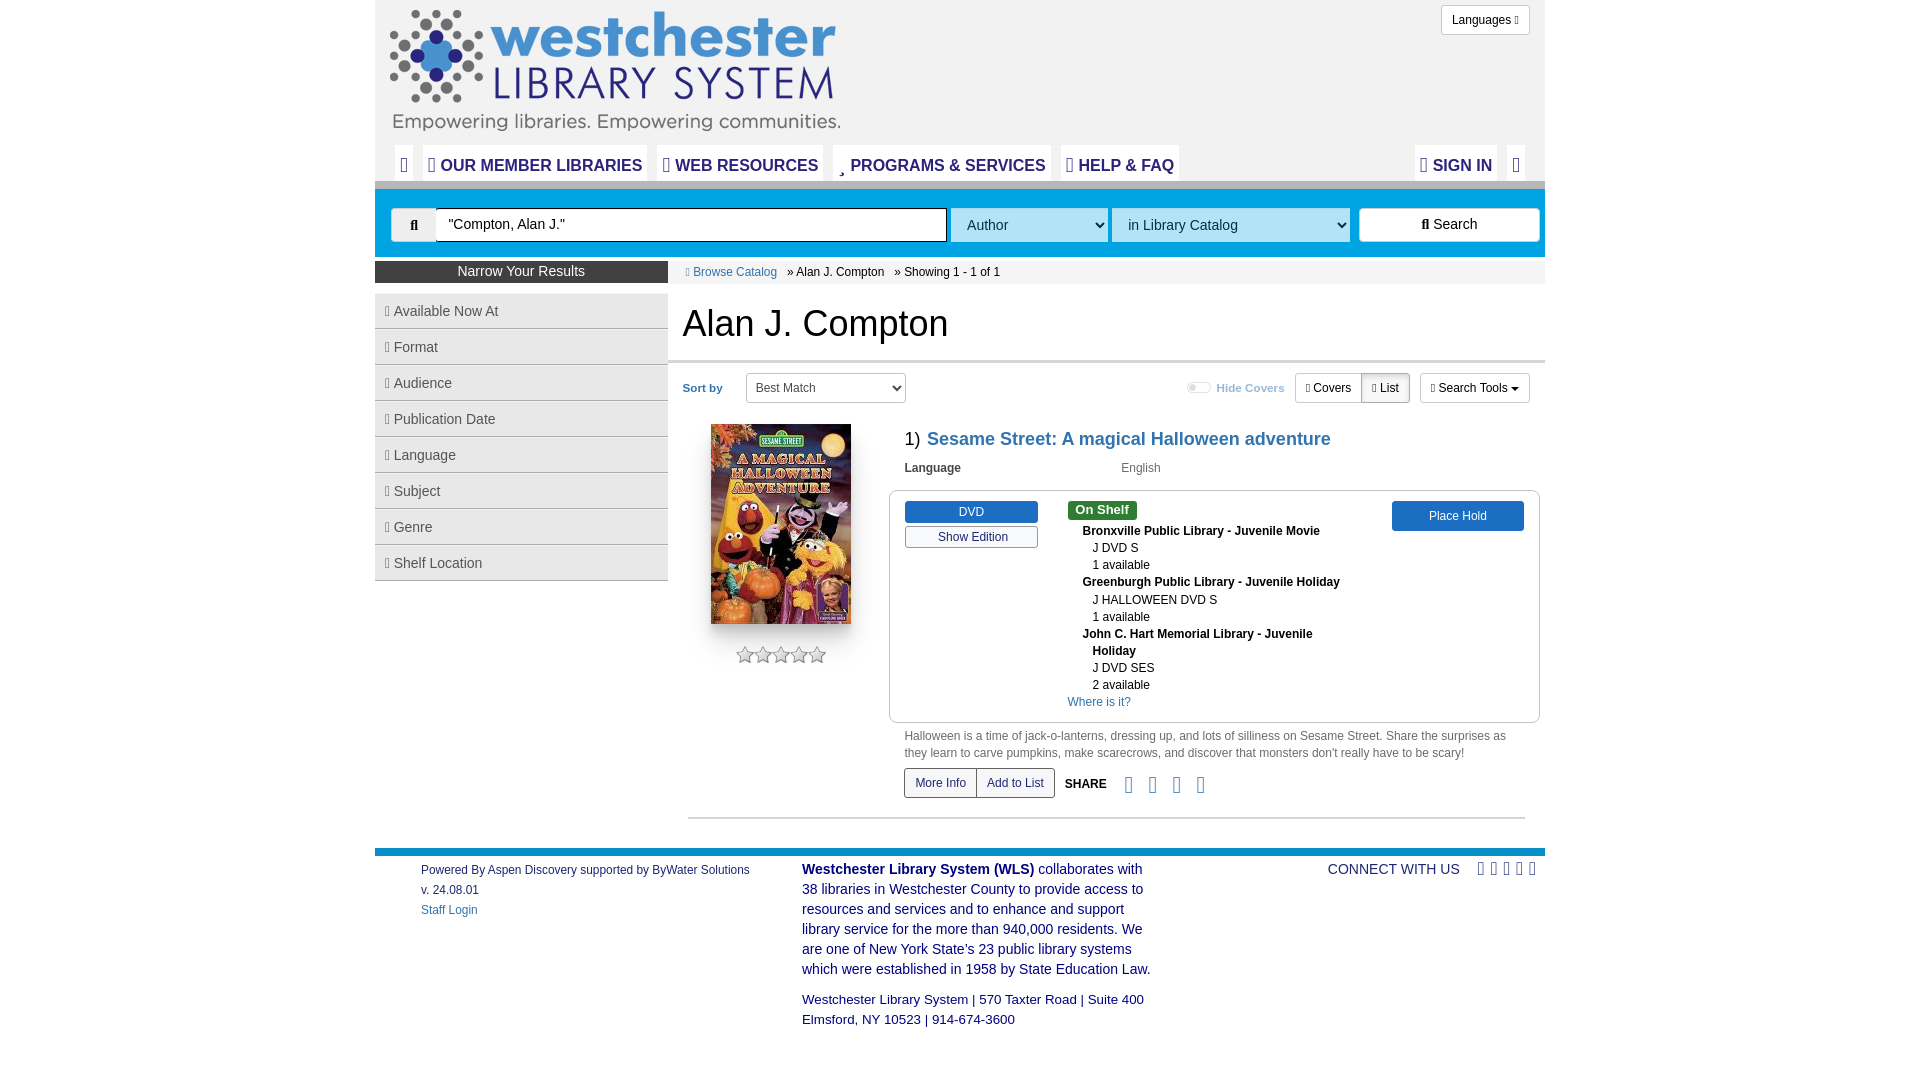  What do you see at coordinates (620, 65) in the screenshot?
I see `Library Home Page` at bounding box center [620, 65].